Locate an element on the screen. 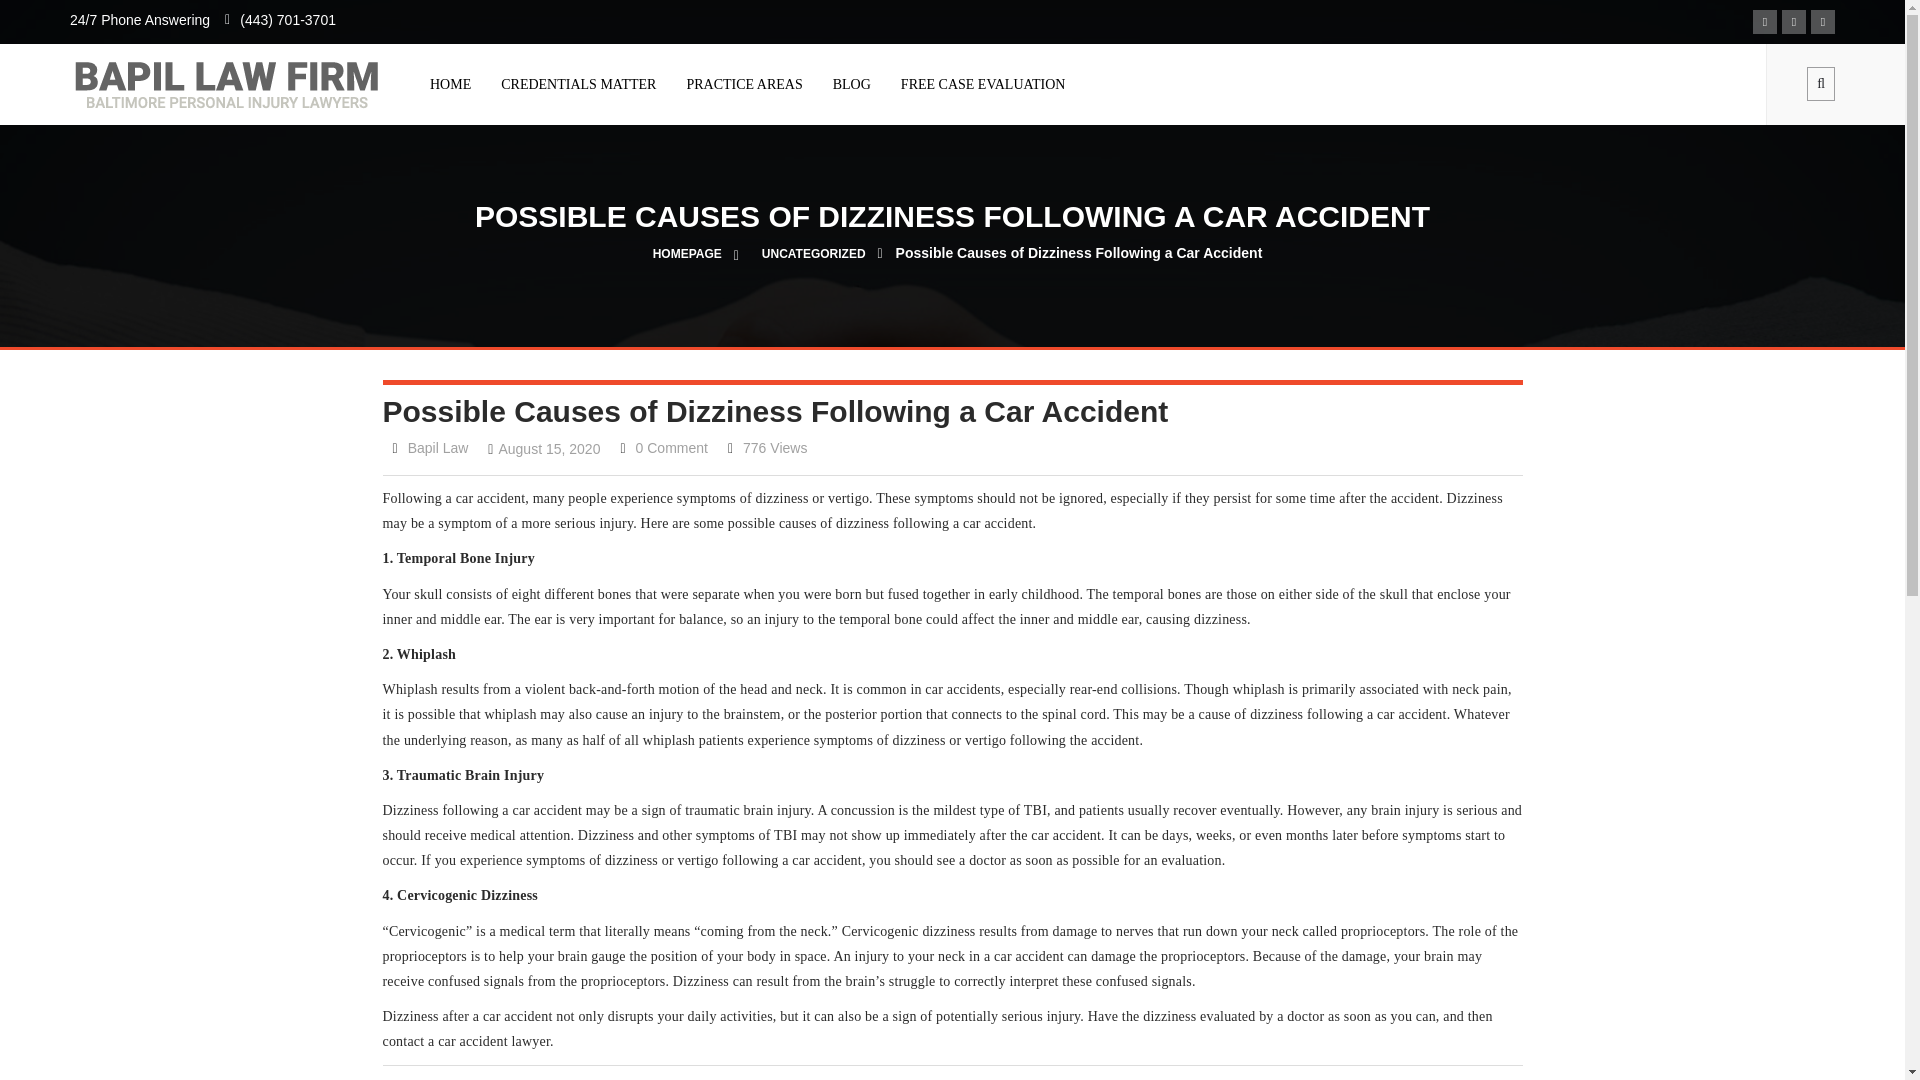  FREE CASE EVALUATION is located at coordinates (982, 84).